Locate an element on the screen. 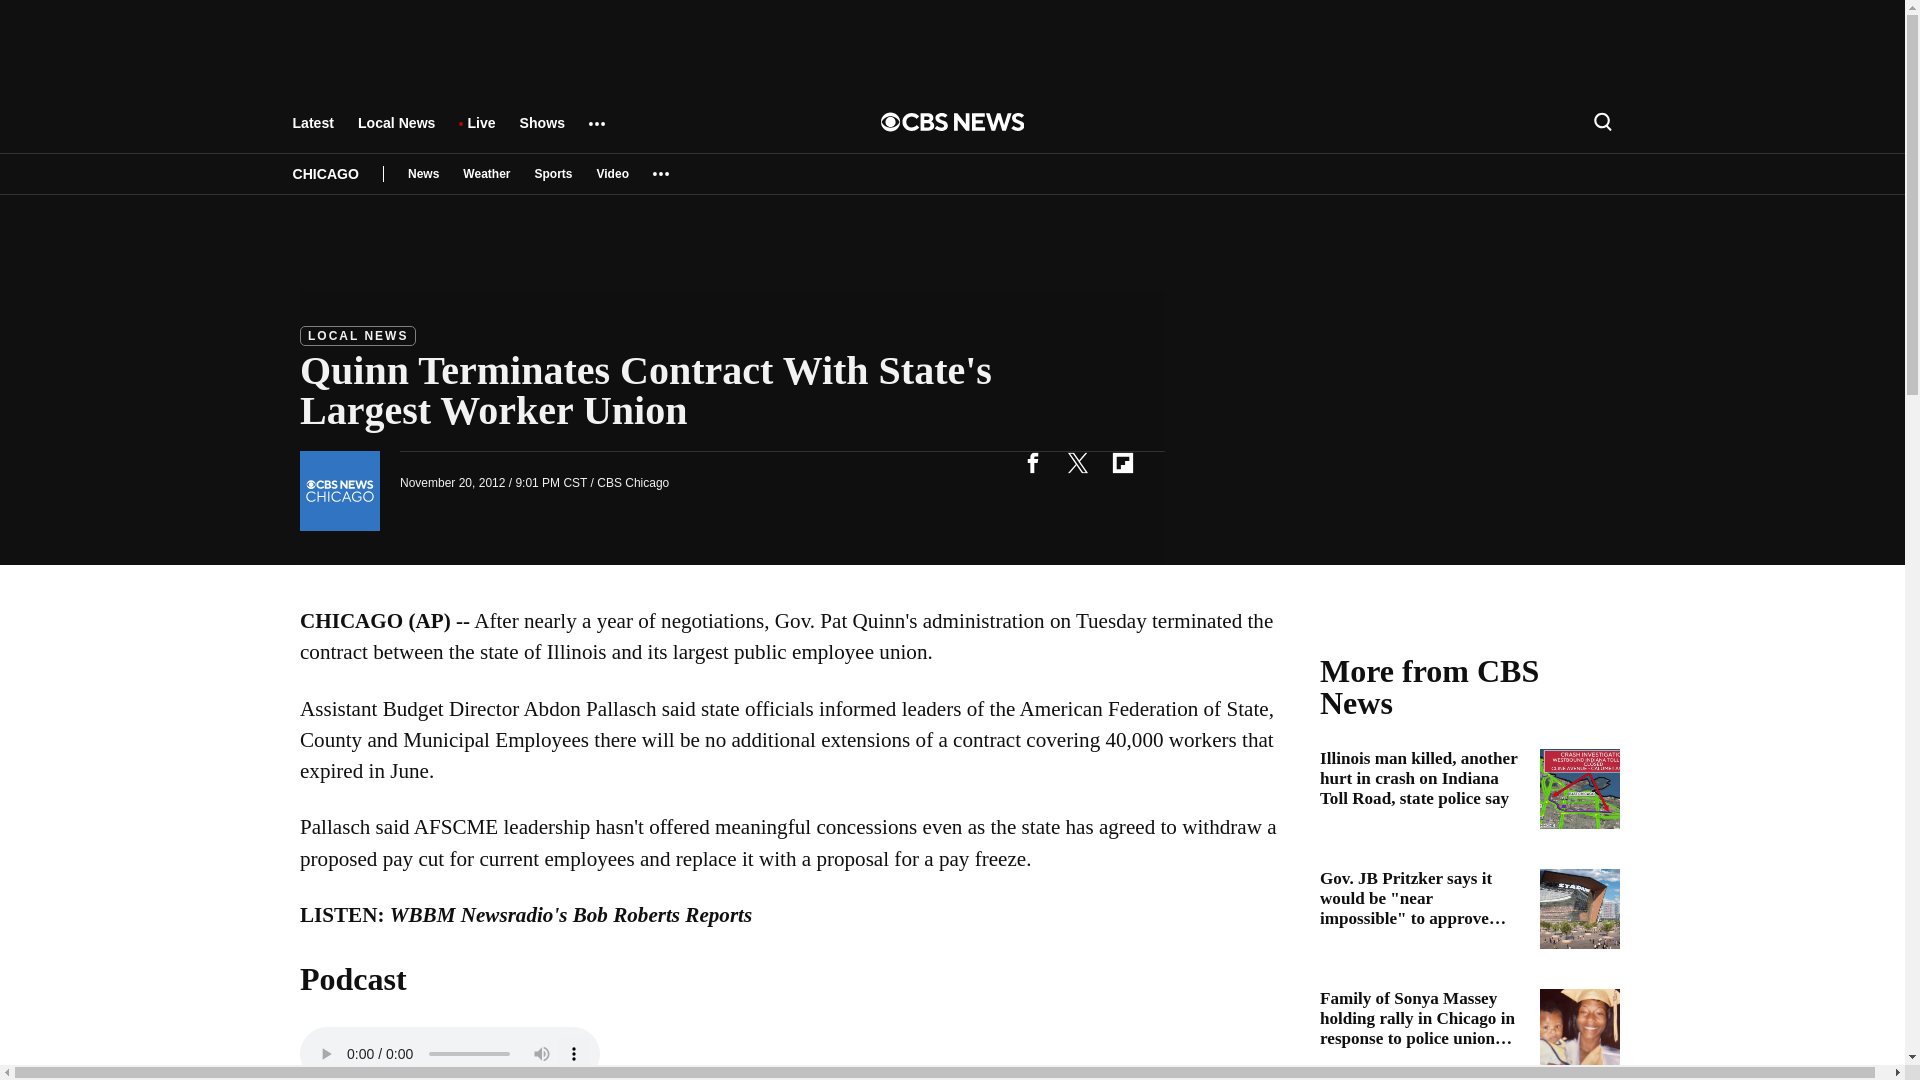  Latest is located at coordinates (312, 132).